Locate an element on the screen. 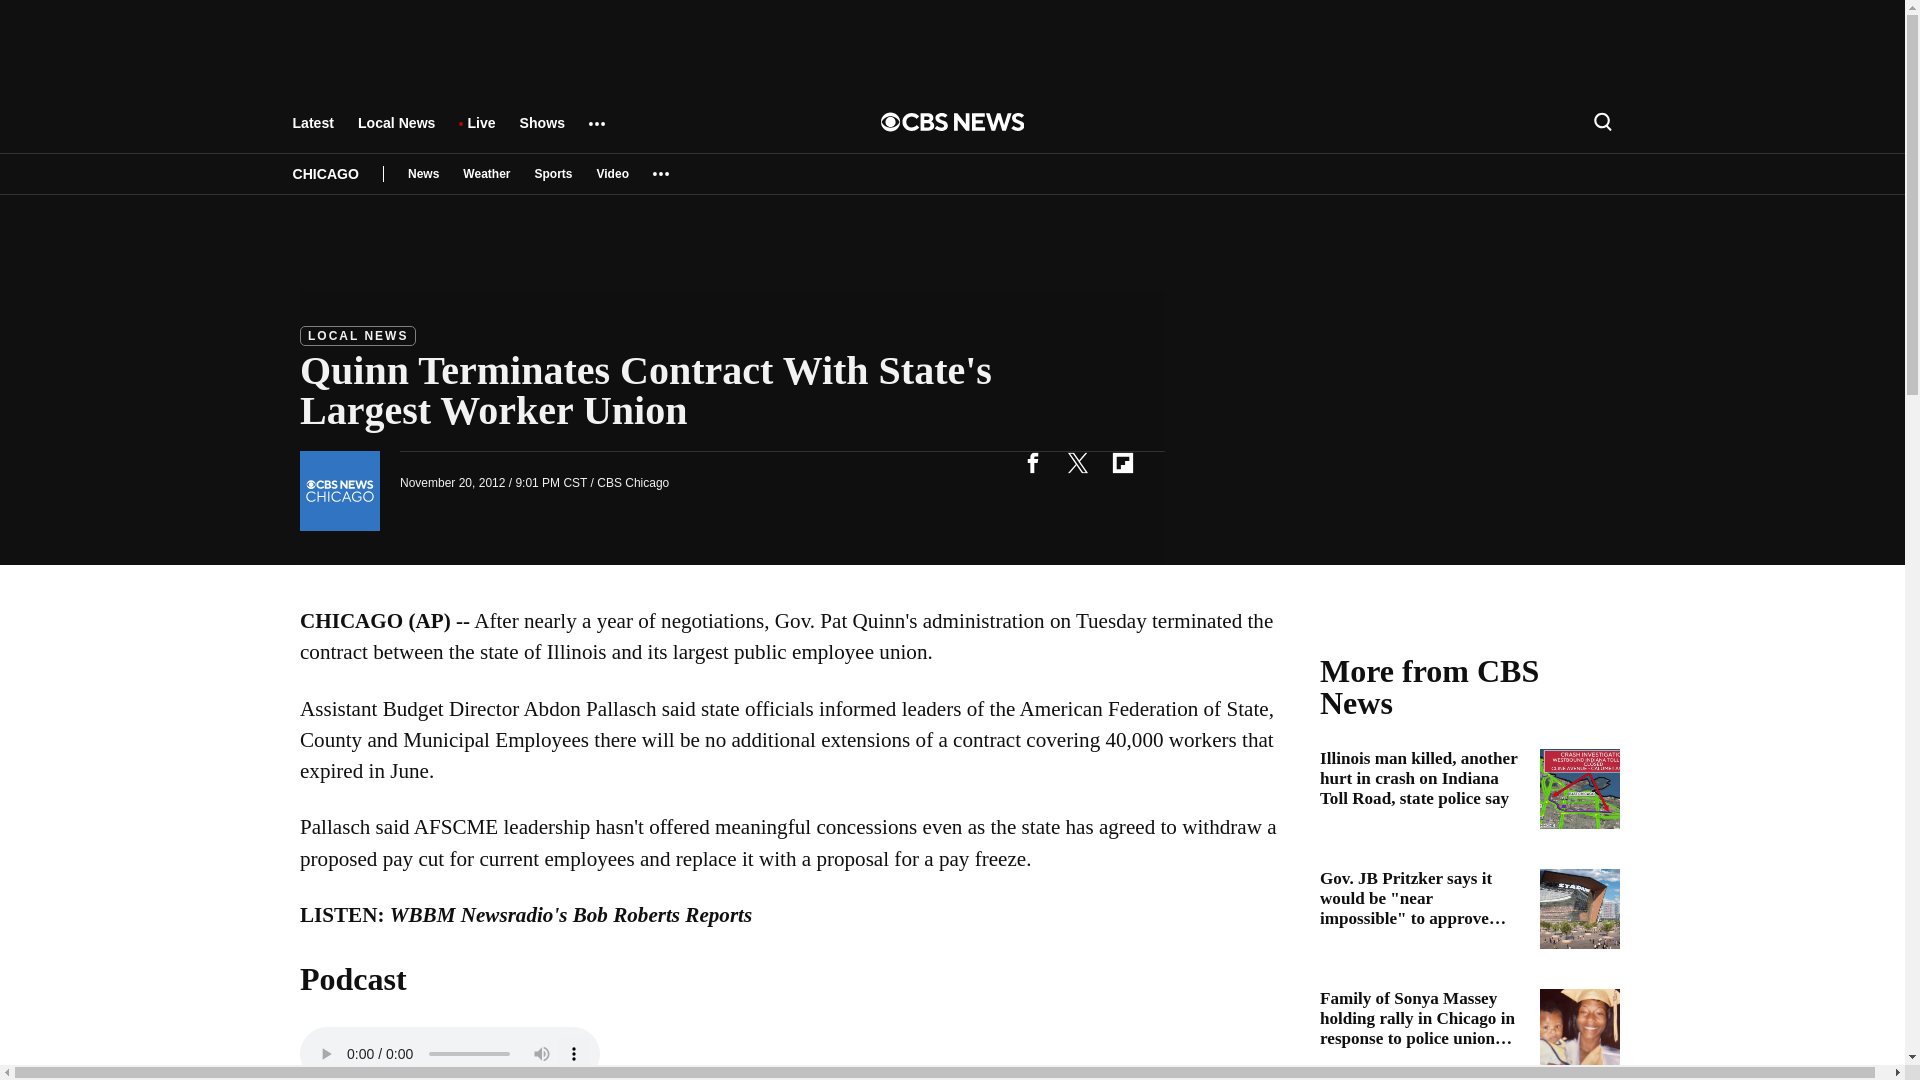  Latest is located at coordinates (312, 132).